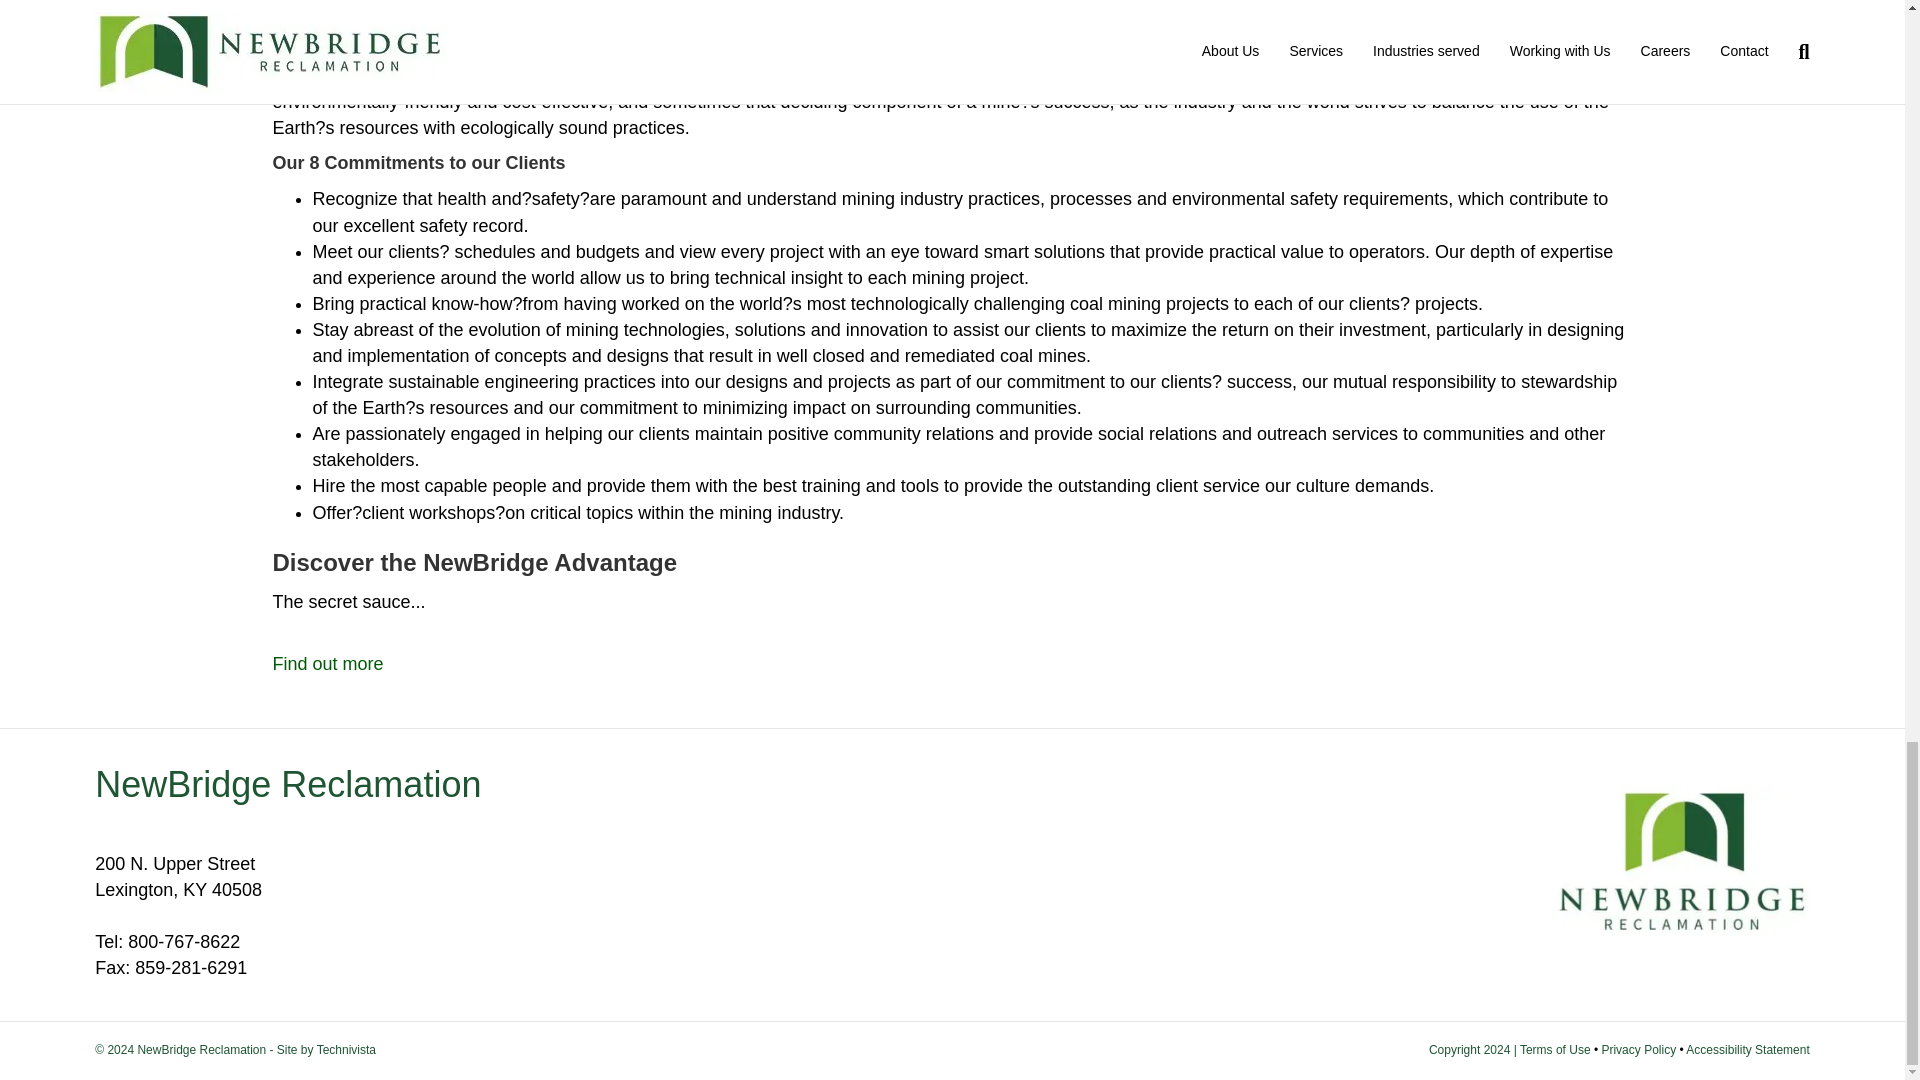 This screenshot has width=1920, height=1080. Describe the element at coordinates (1638, 1050) in the screenshot. I see `Privacy Policy` at that location.